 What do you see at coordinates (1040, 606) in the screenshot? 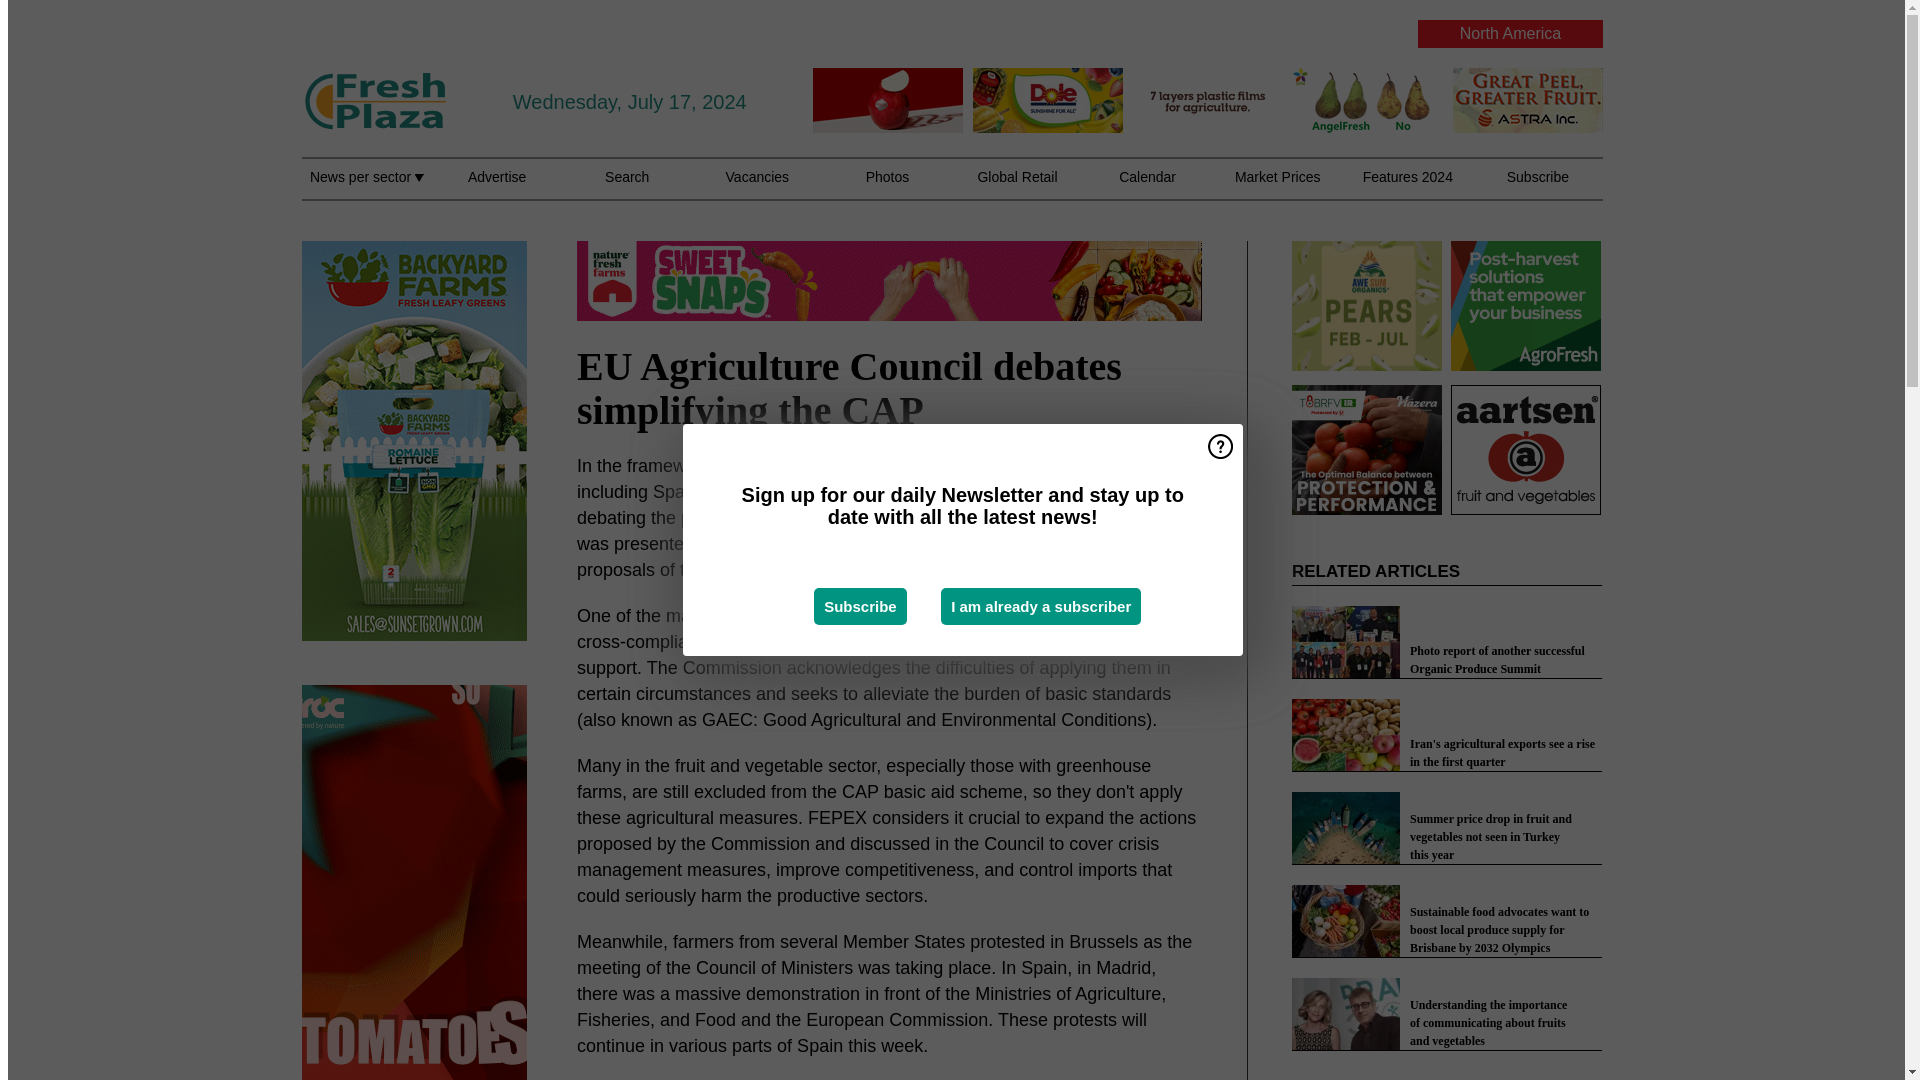
I see `I am already a subscriber` at bounding box center [1040, 606].